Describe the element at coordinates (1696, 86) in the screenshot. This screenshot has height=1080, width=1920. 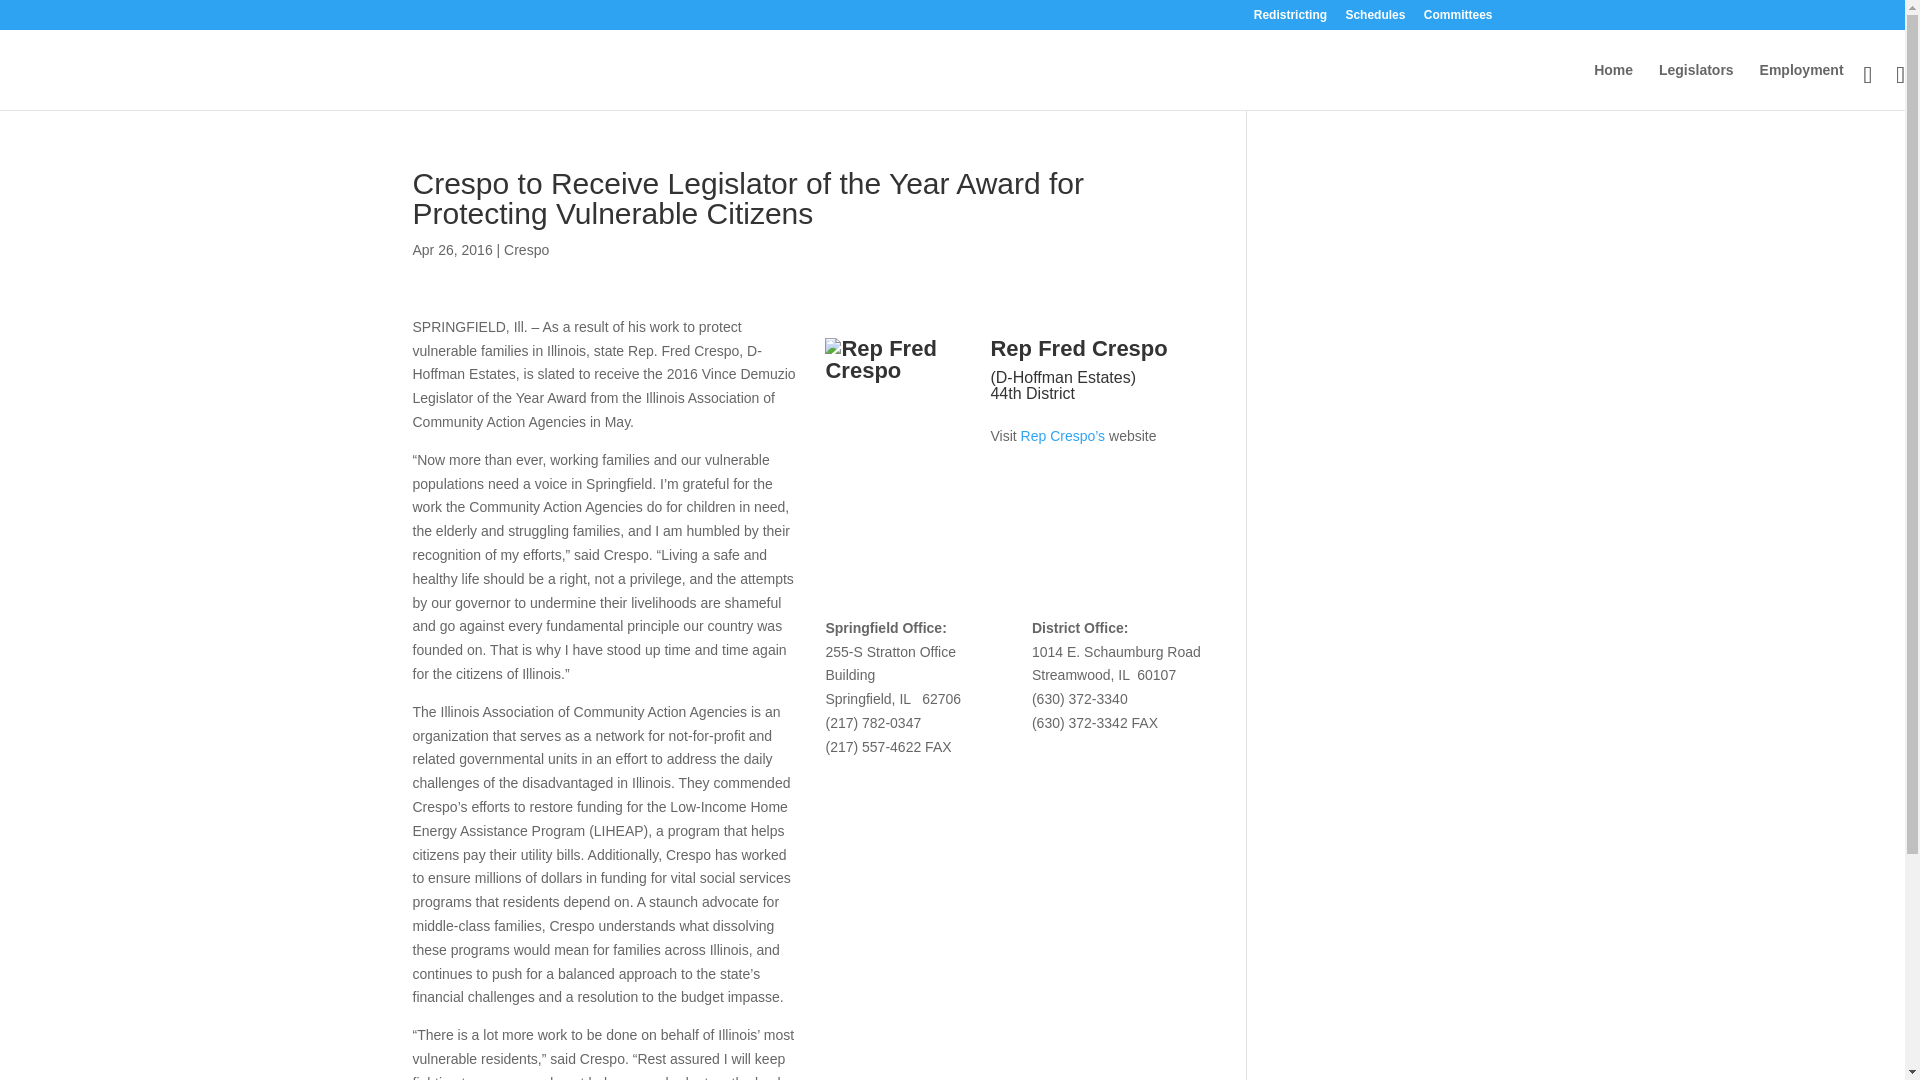
I see `Legislators` at that location.